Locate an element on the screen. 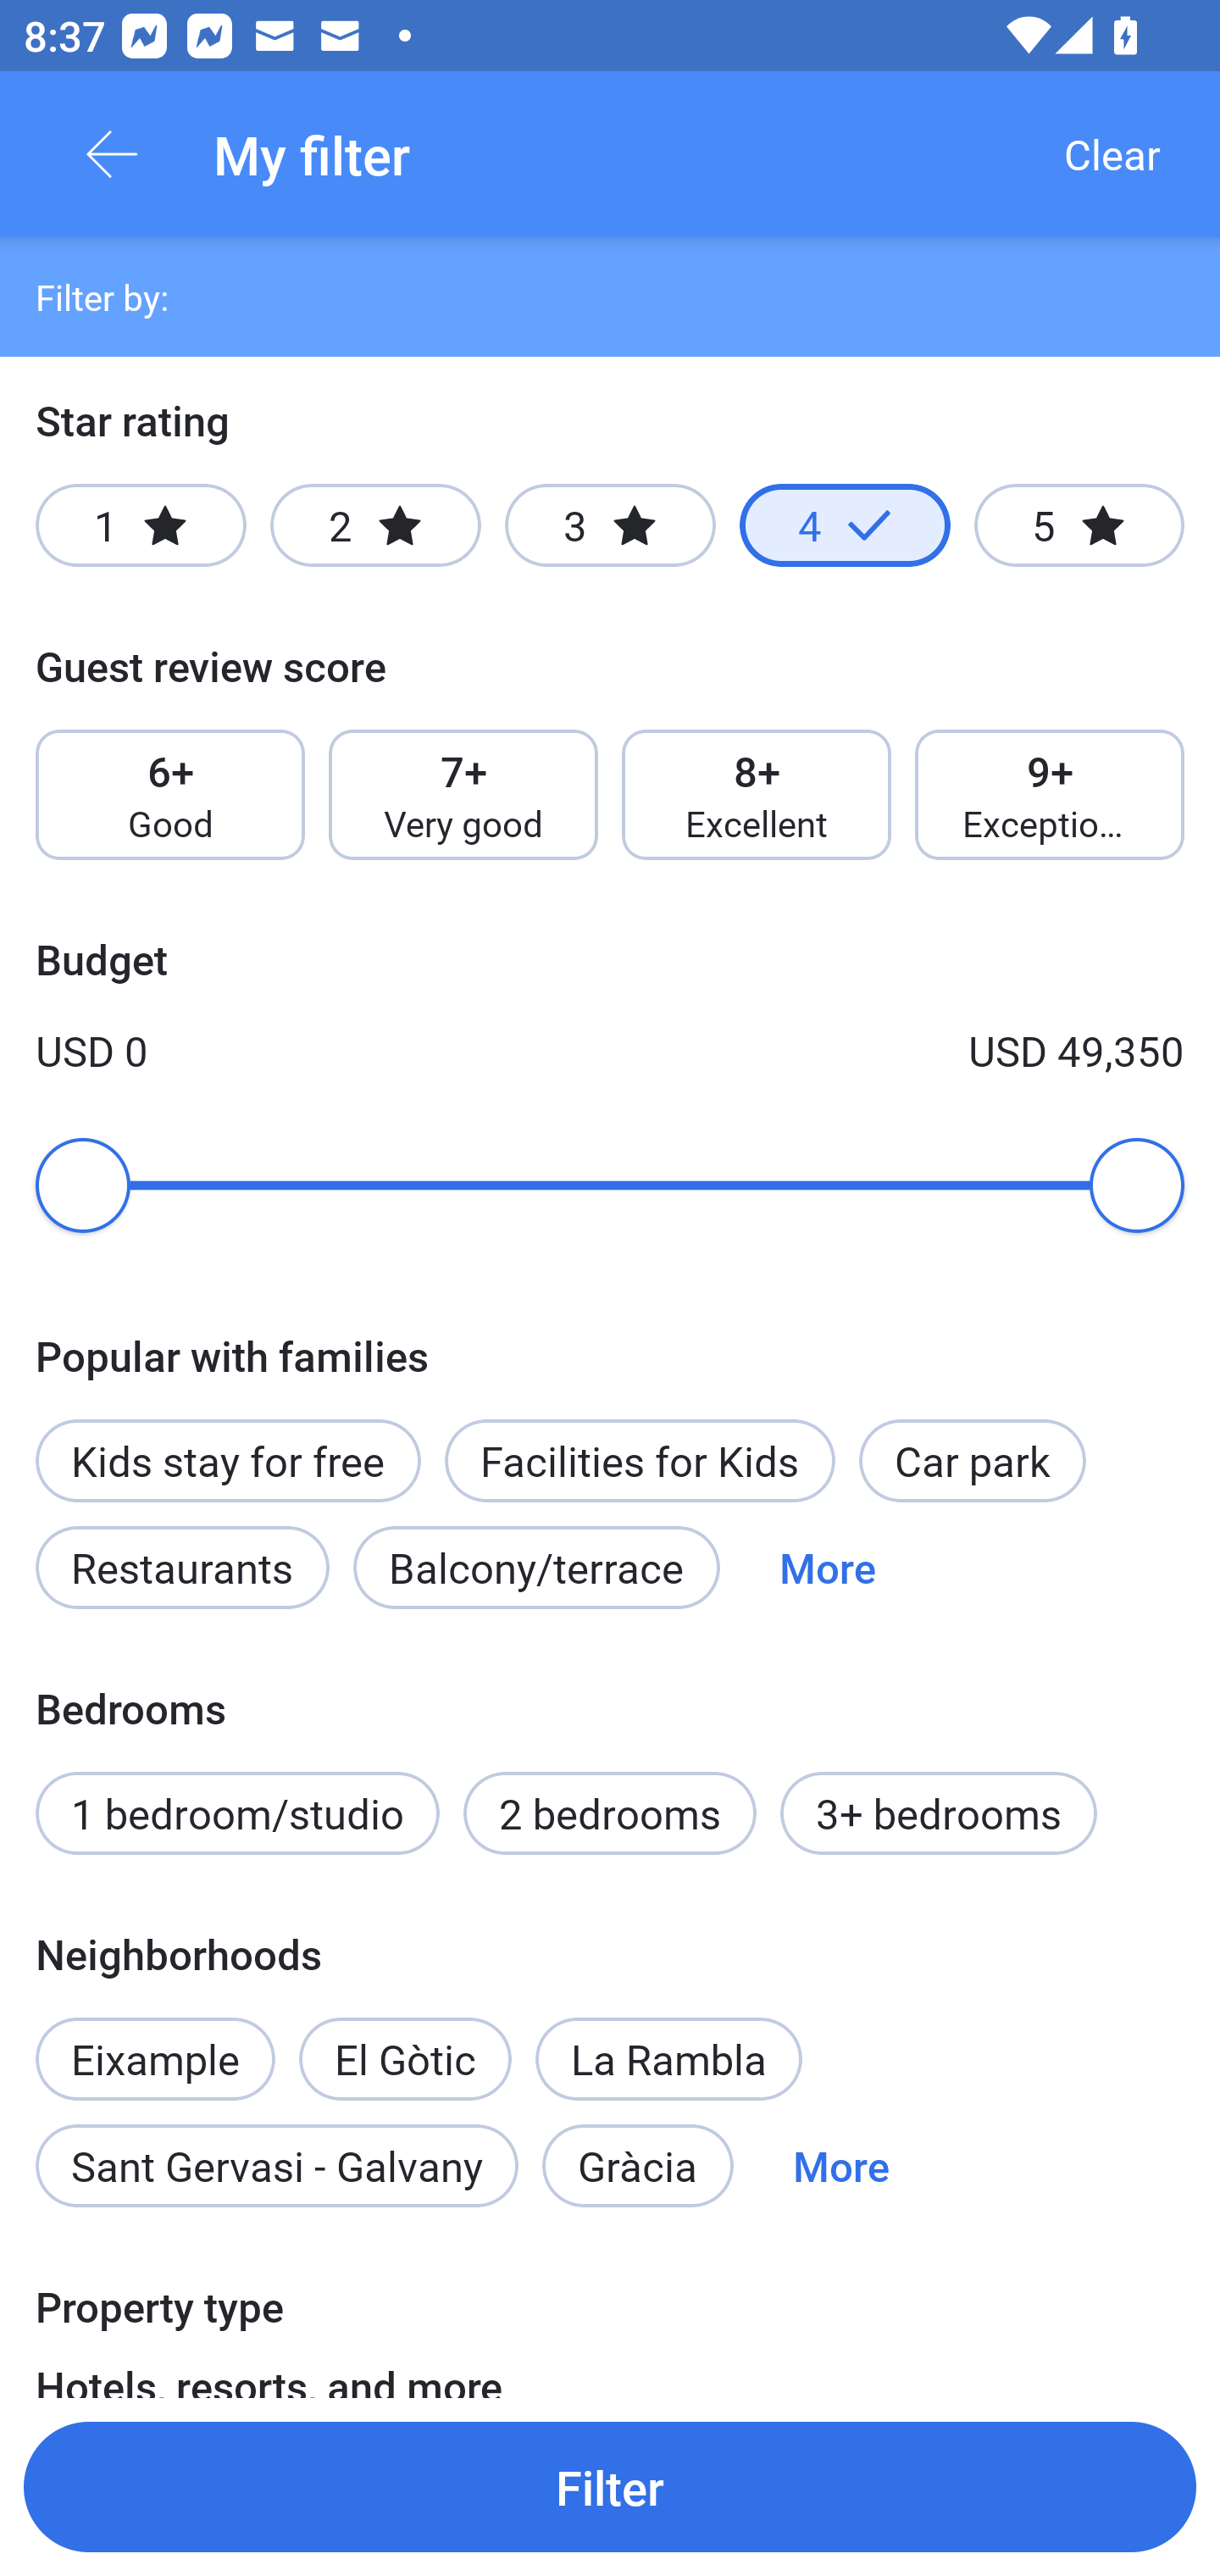 This screenshot has height=2576, width=1220. 8+ Excellent is located at coordinates (757, 795).